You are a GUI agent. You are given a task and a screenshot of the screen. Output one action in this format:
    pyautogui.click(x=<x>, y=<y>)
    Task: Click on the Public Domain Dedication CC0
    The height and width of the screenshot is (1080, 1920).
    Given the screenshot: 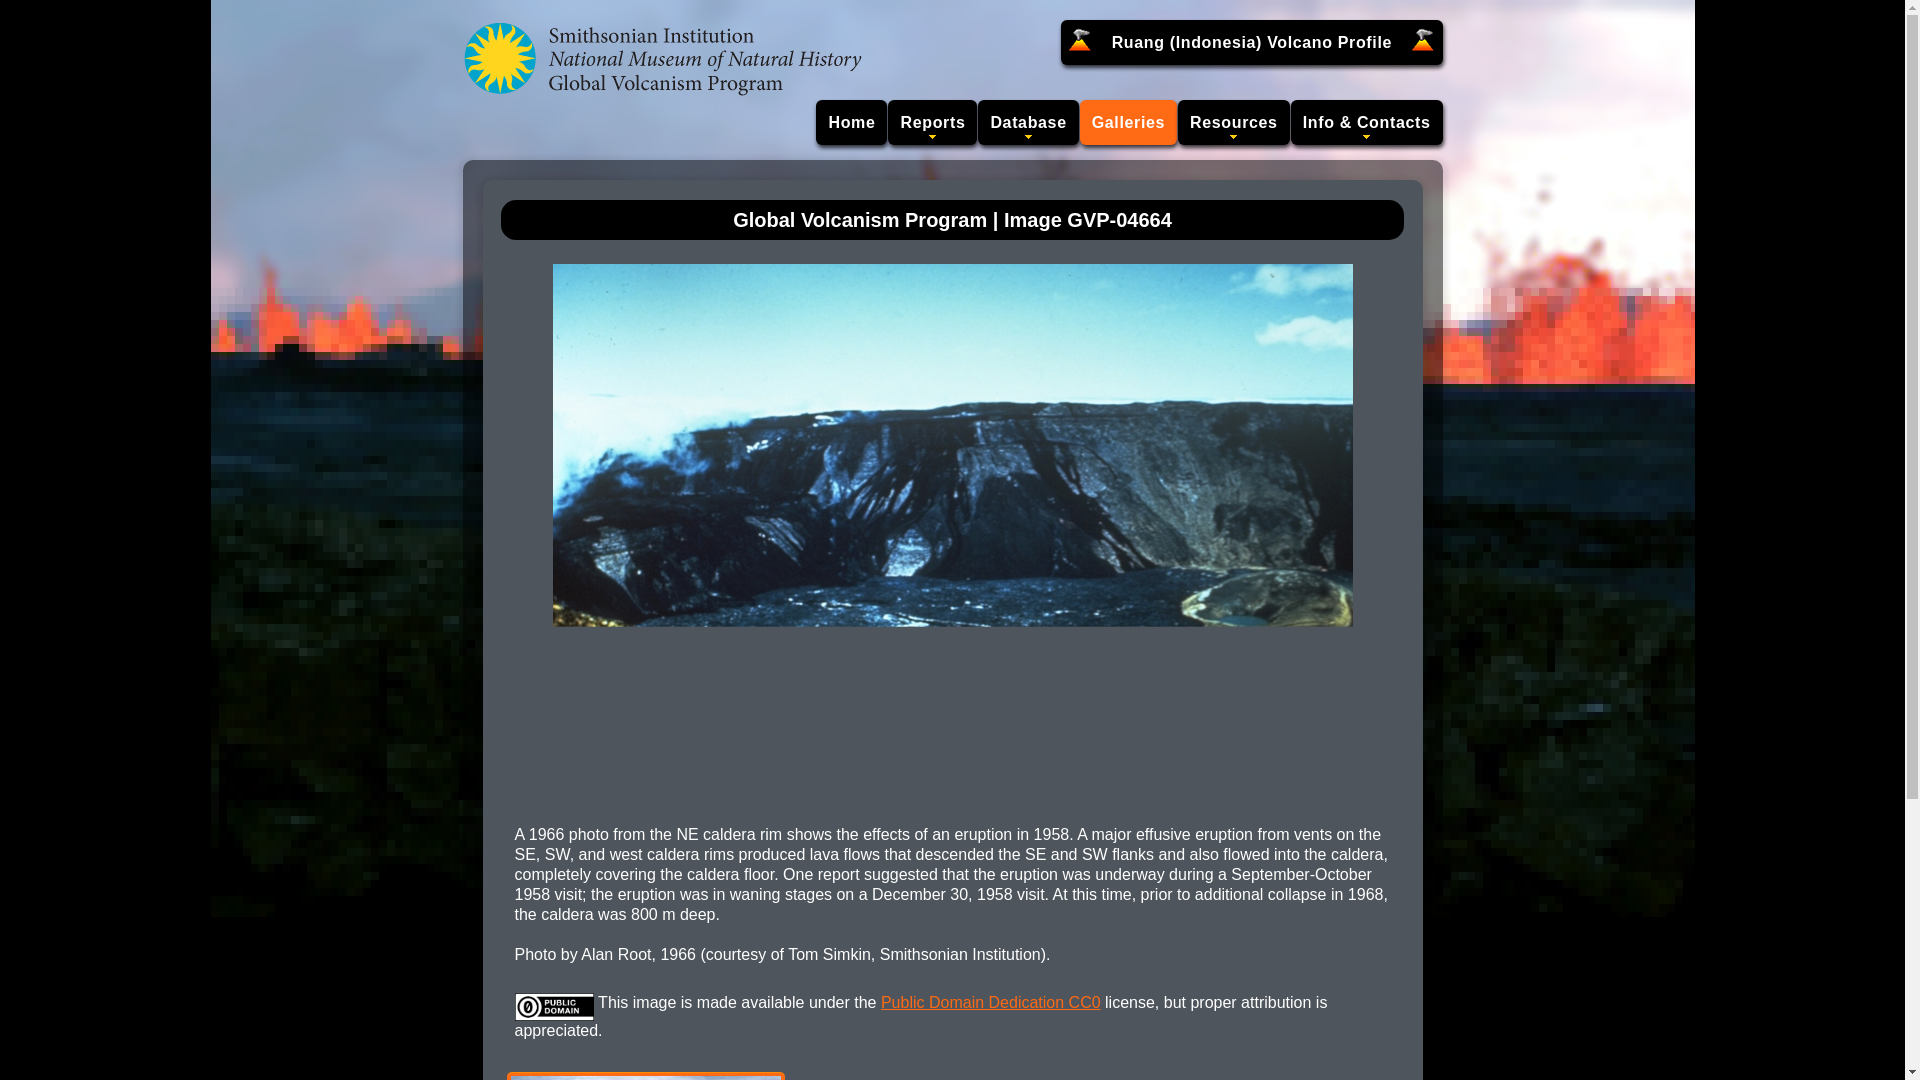 What is the action you would take?
    pyautogui.click(x=990, y=1002)
    